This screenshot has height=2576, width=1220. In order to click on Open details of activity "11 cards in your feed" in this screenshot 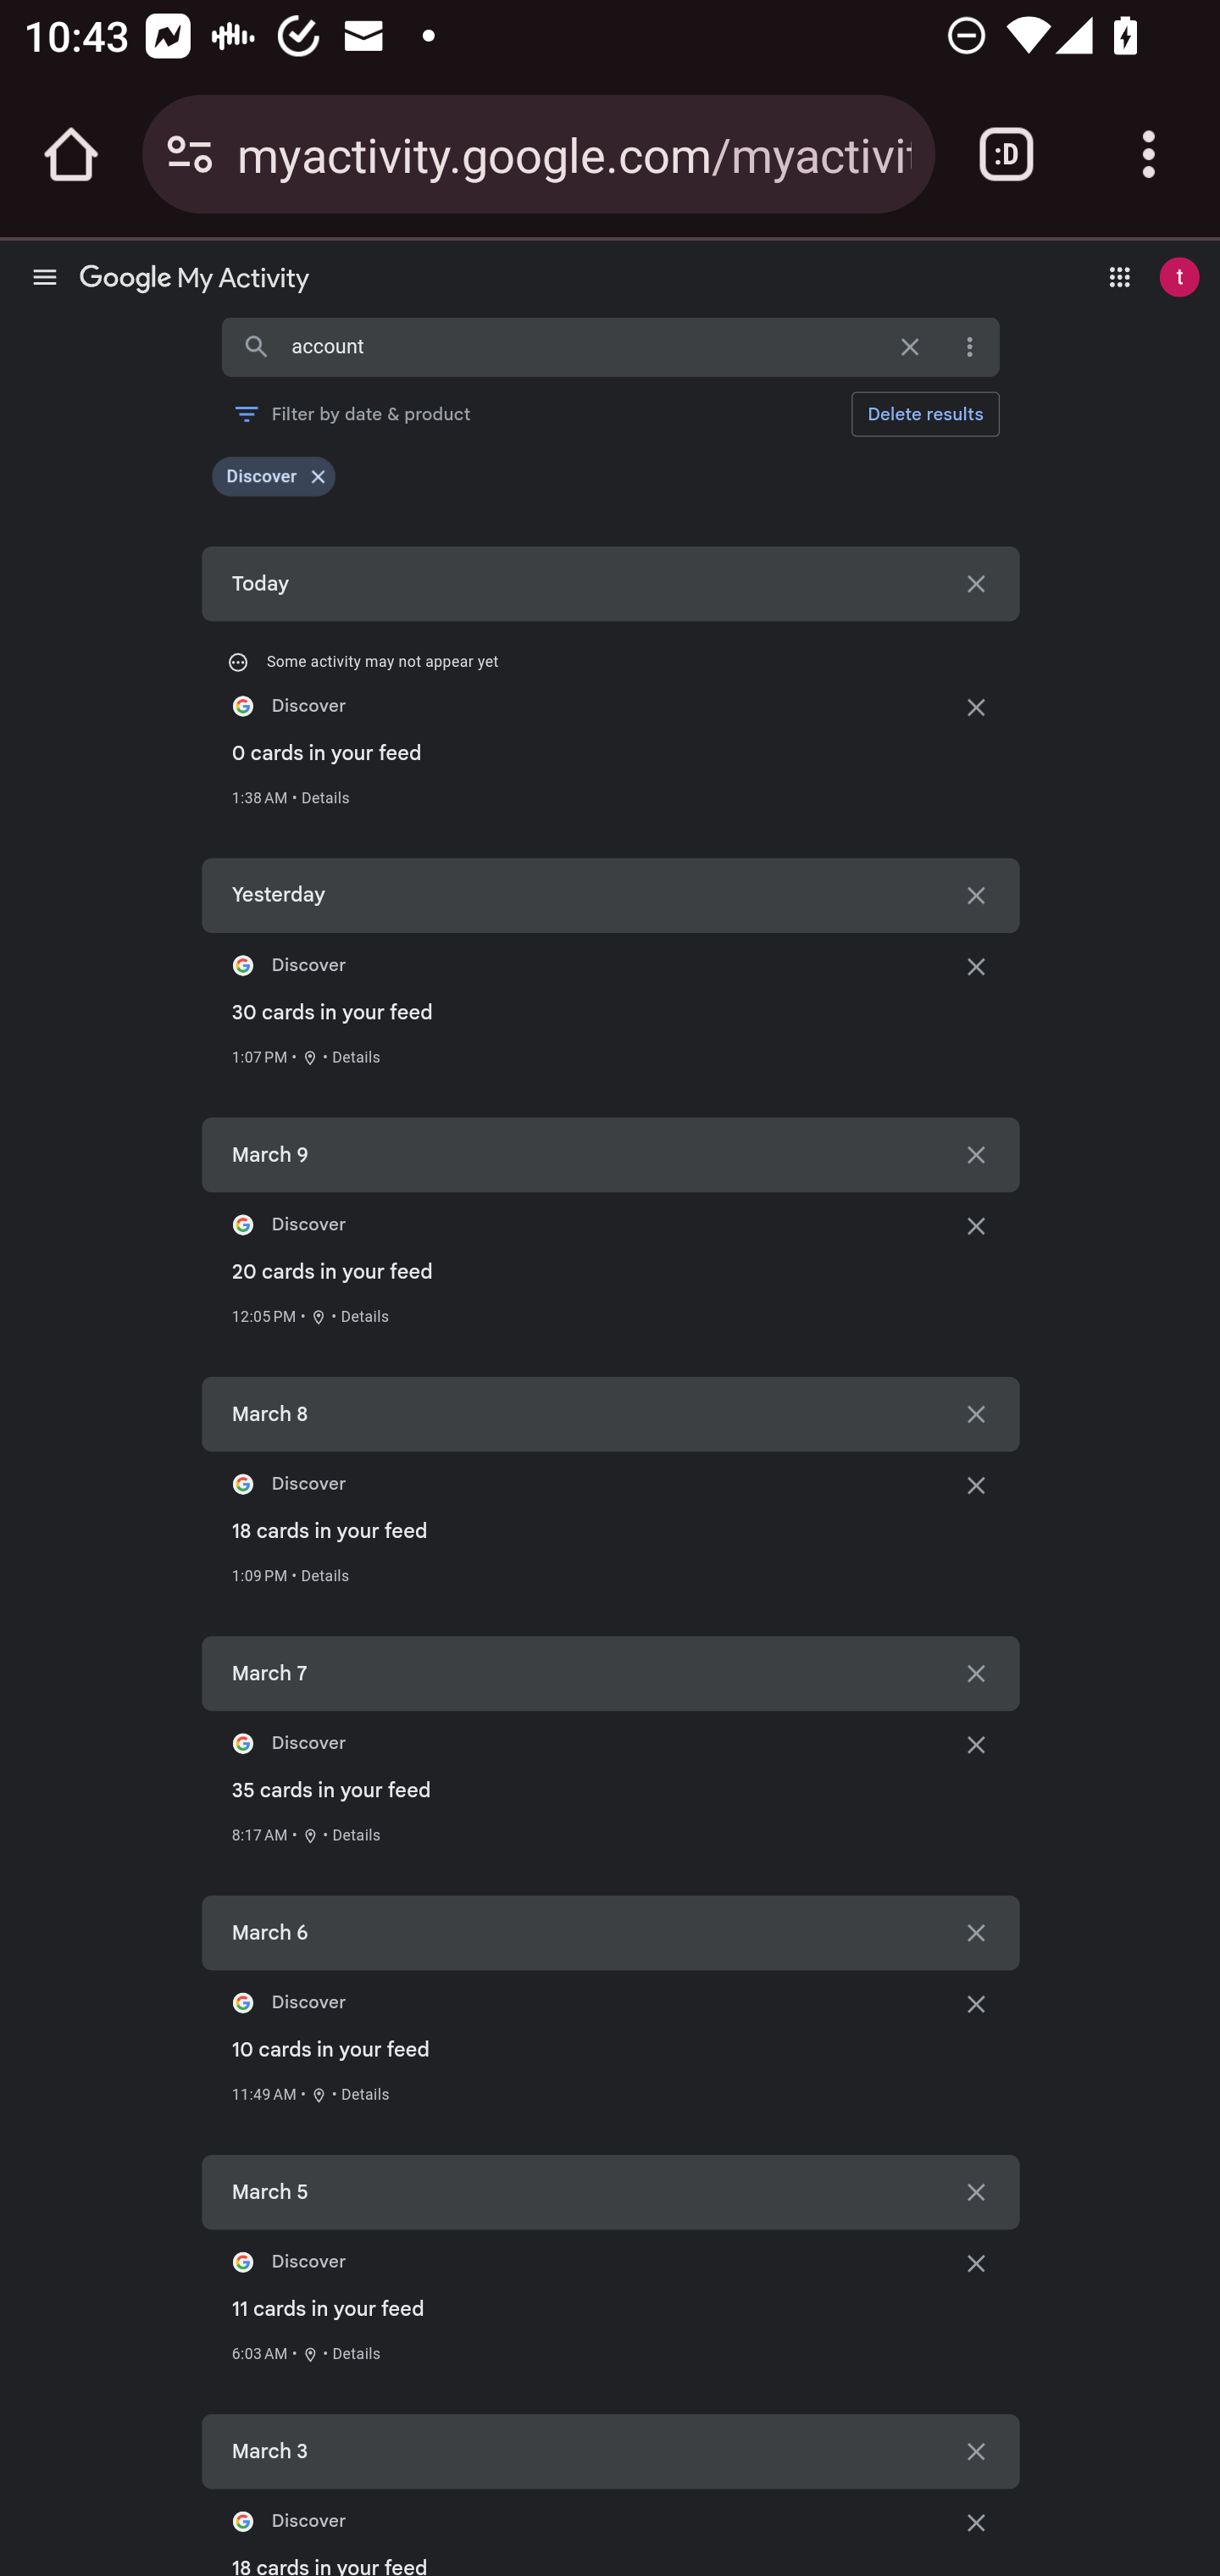, I will do `click(356, 2352)`.